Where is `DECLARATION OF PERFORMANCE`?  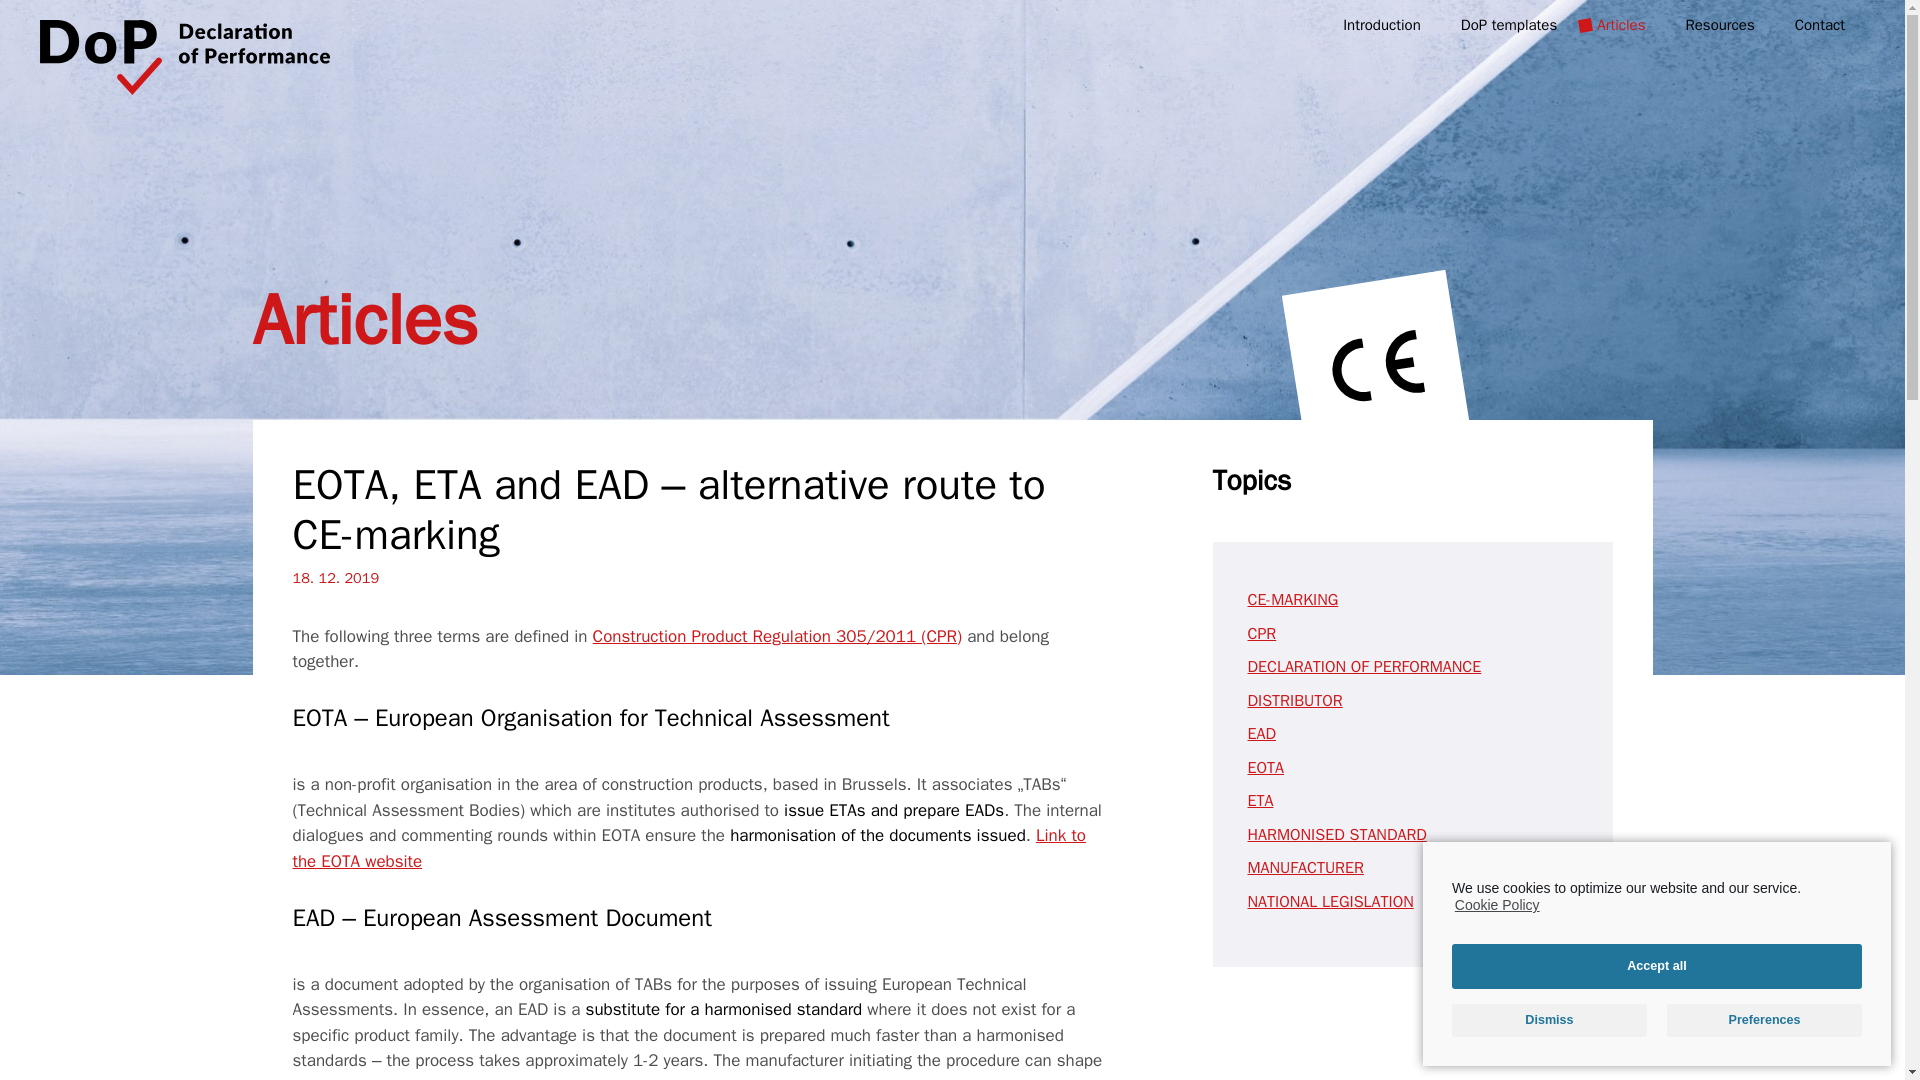
DECLARATION OF PERFORMANCE is located at coordinates (1365, 666).